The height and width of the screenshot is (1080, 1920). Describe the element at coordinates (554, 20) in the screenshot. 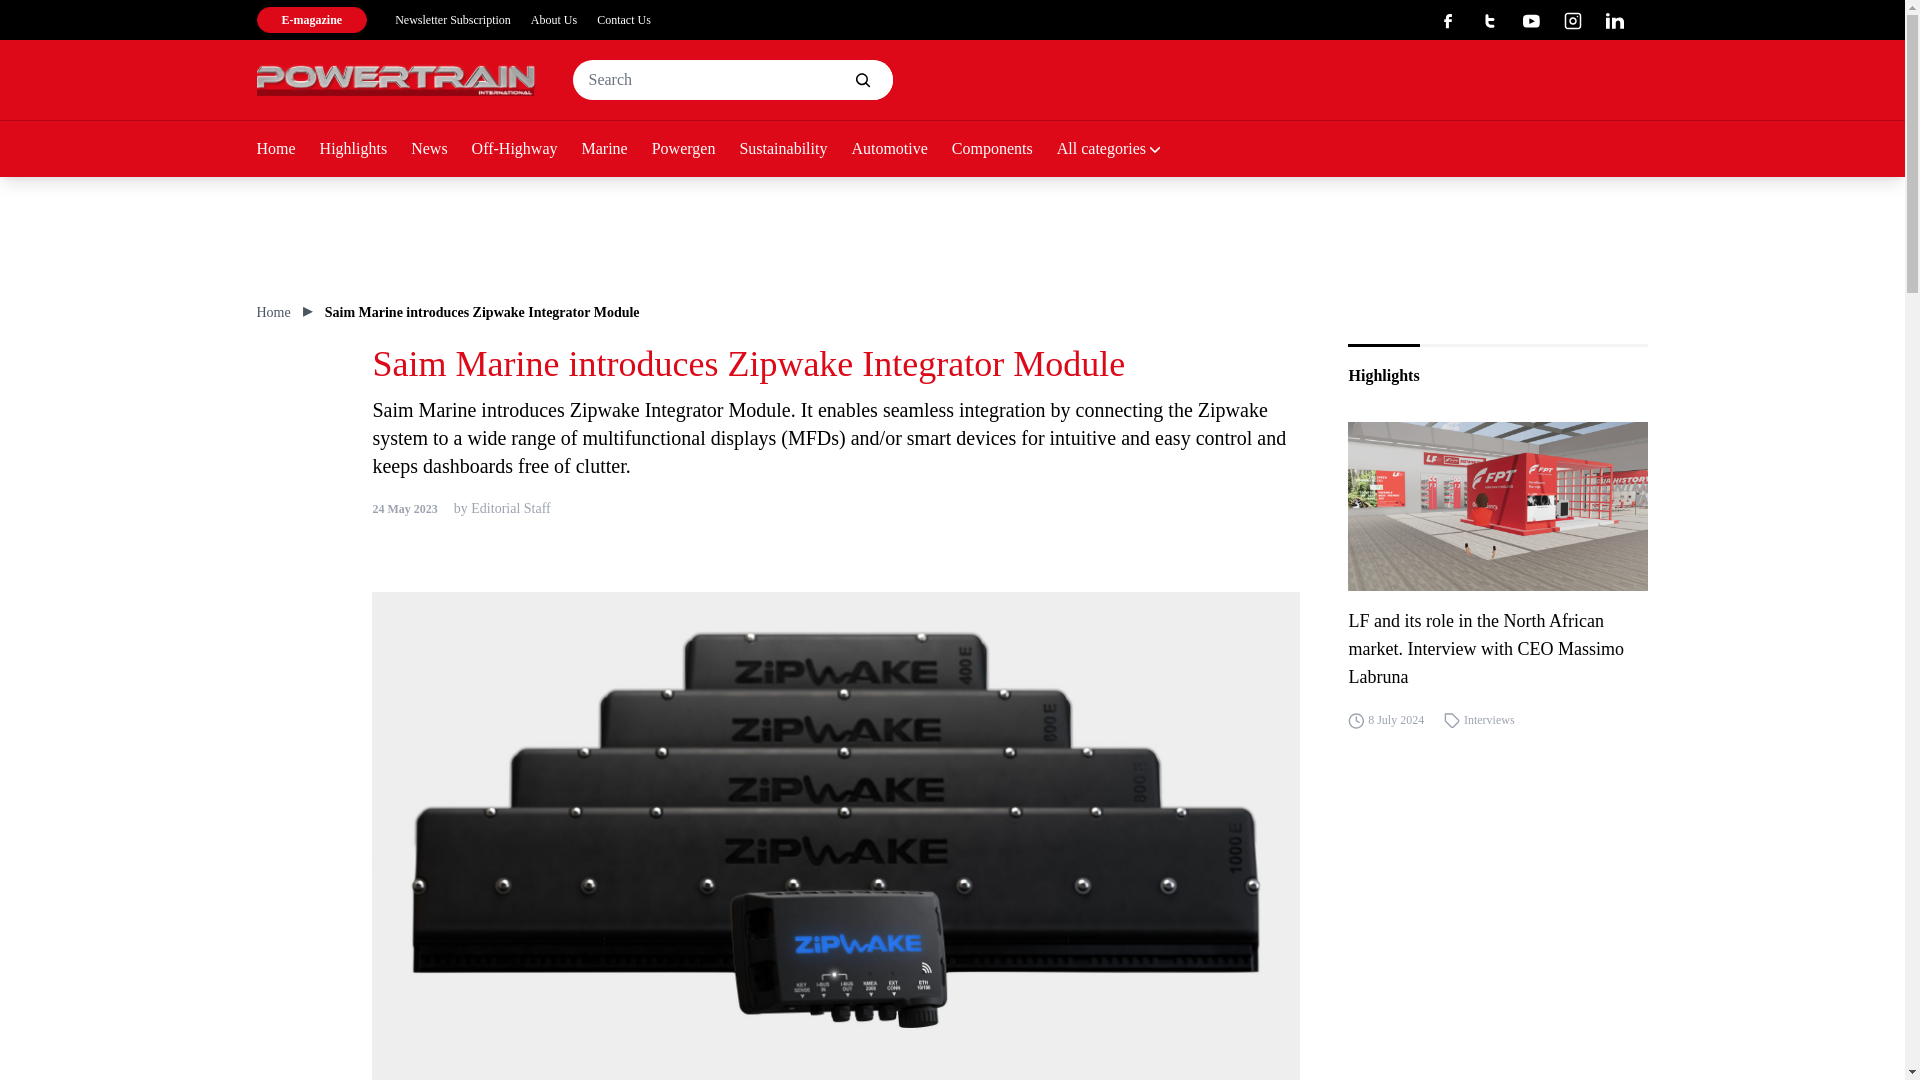

I see `About Us` at that location.